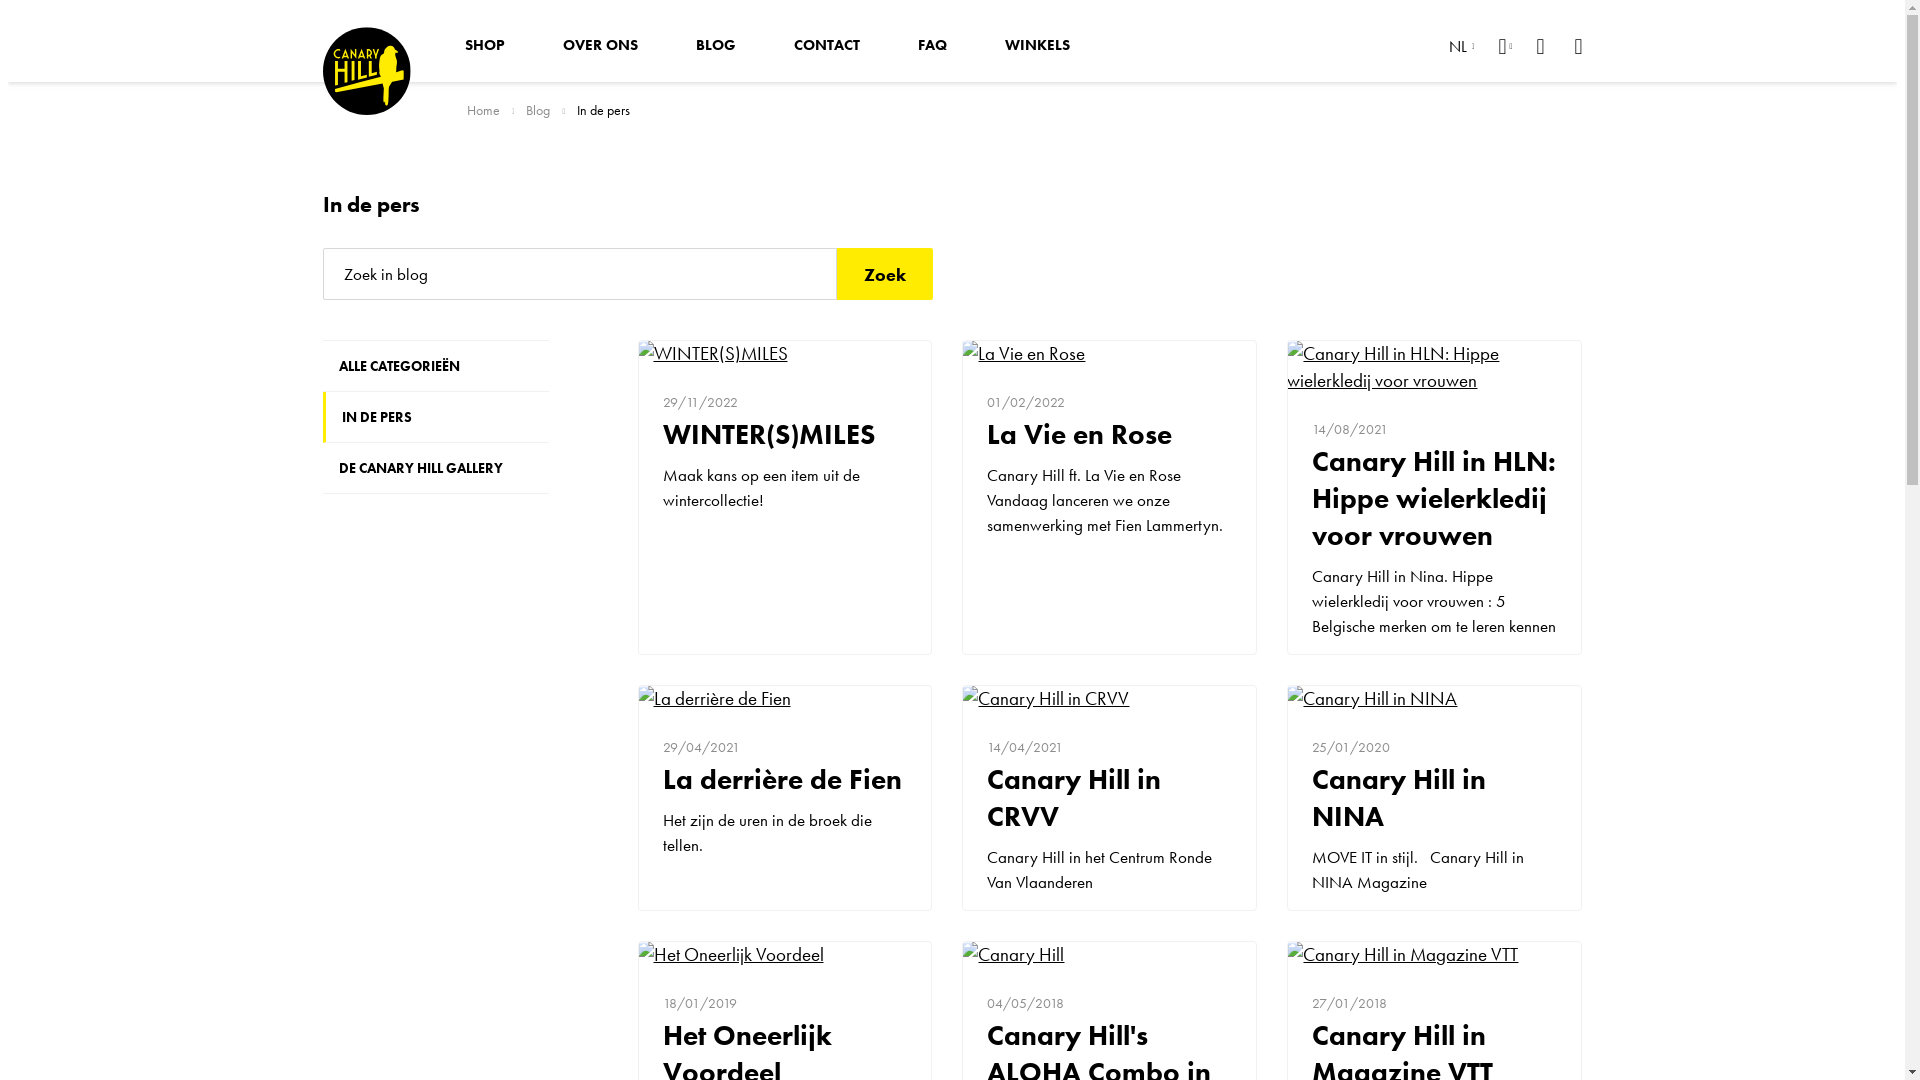 The height and width of the screenshot is (1080, 1920). Describe the element at coordinates (1434, 798) in the screenshot. I see `Canary Hill in NINA` at that location.